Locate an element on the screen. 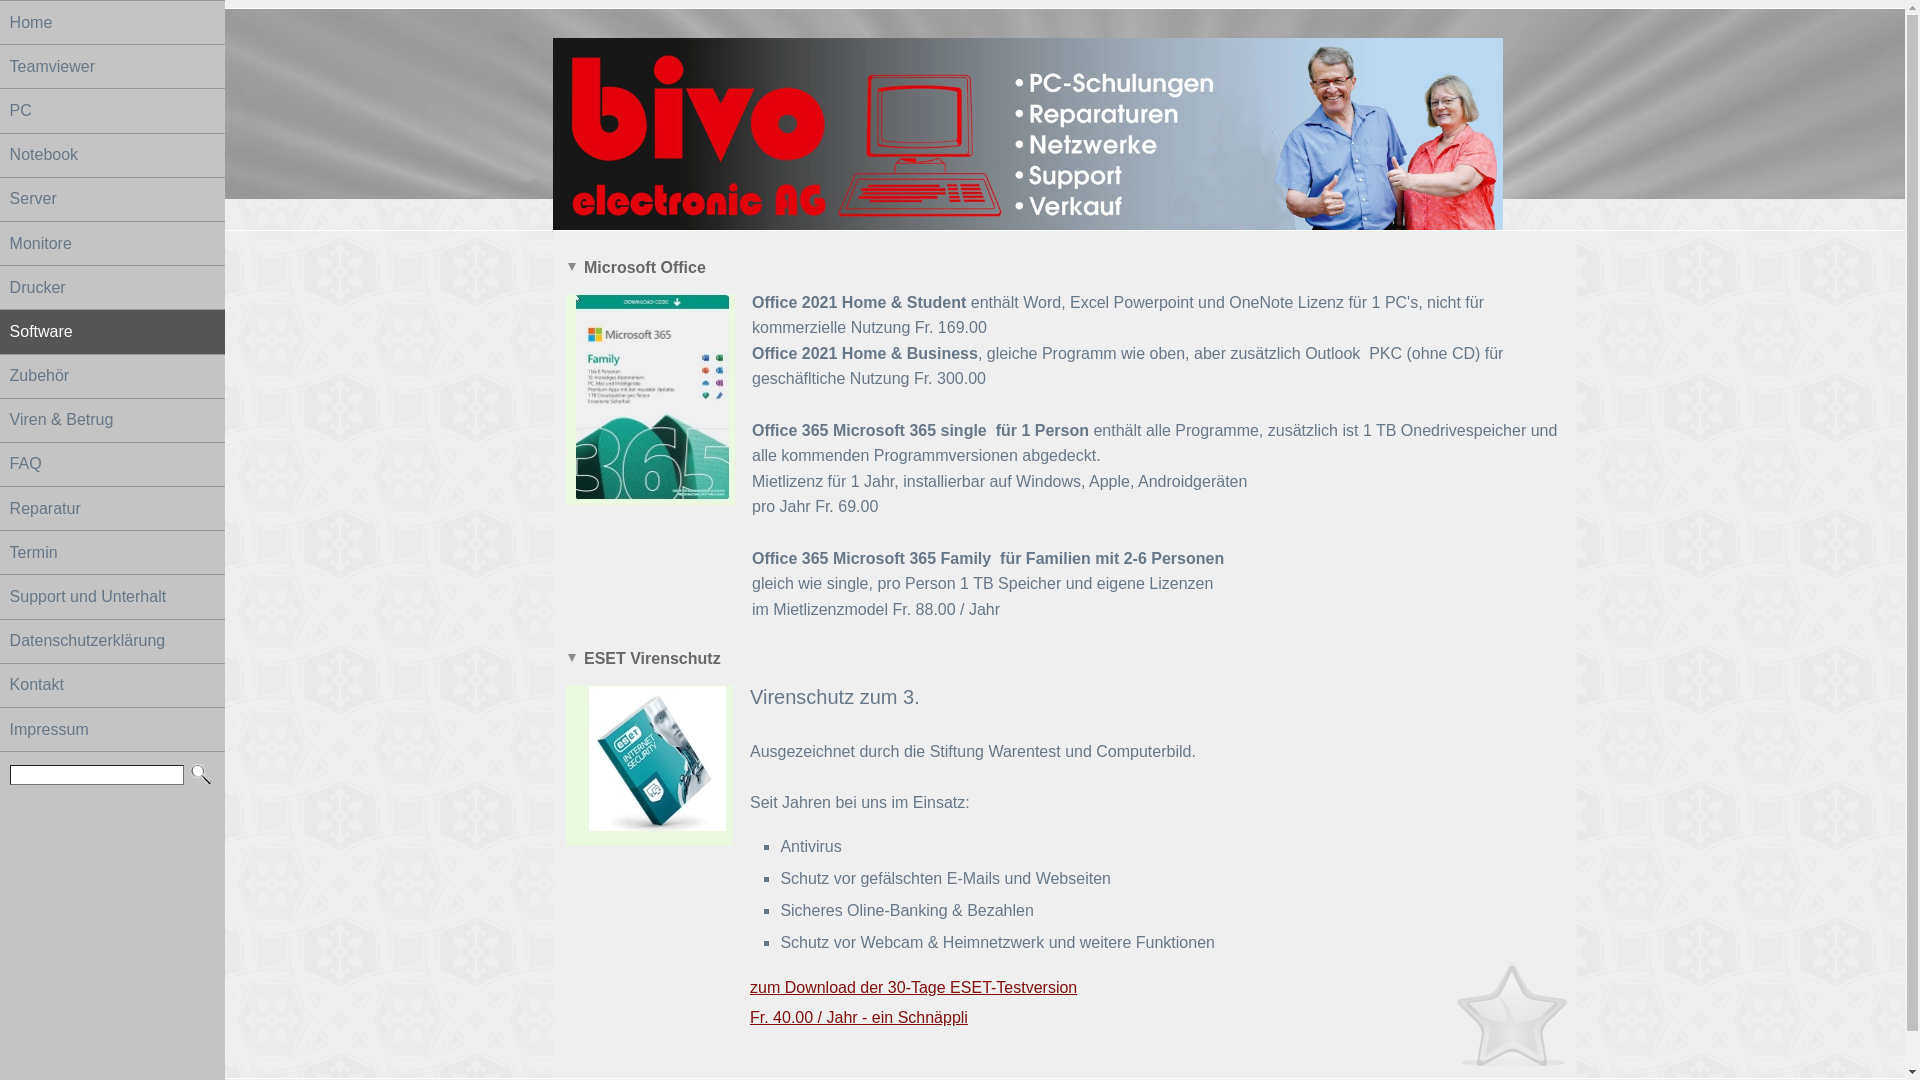 This screenshot has width=1920, height=1080. Kontakt is located at coordinates (112, 686).